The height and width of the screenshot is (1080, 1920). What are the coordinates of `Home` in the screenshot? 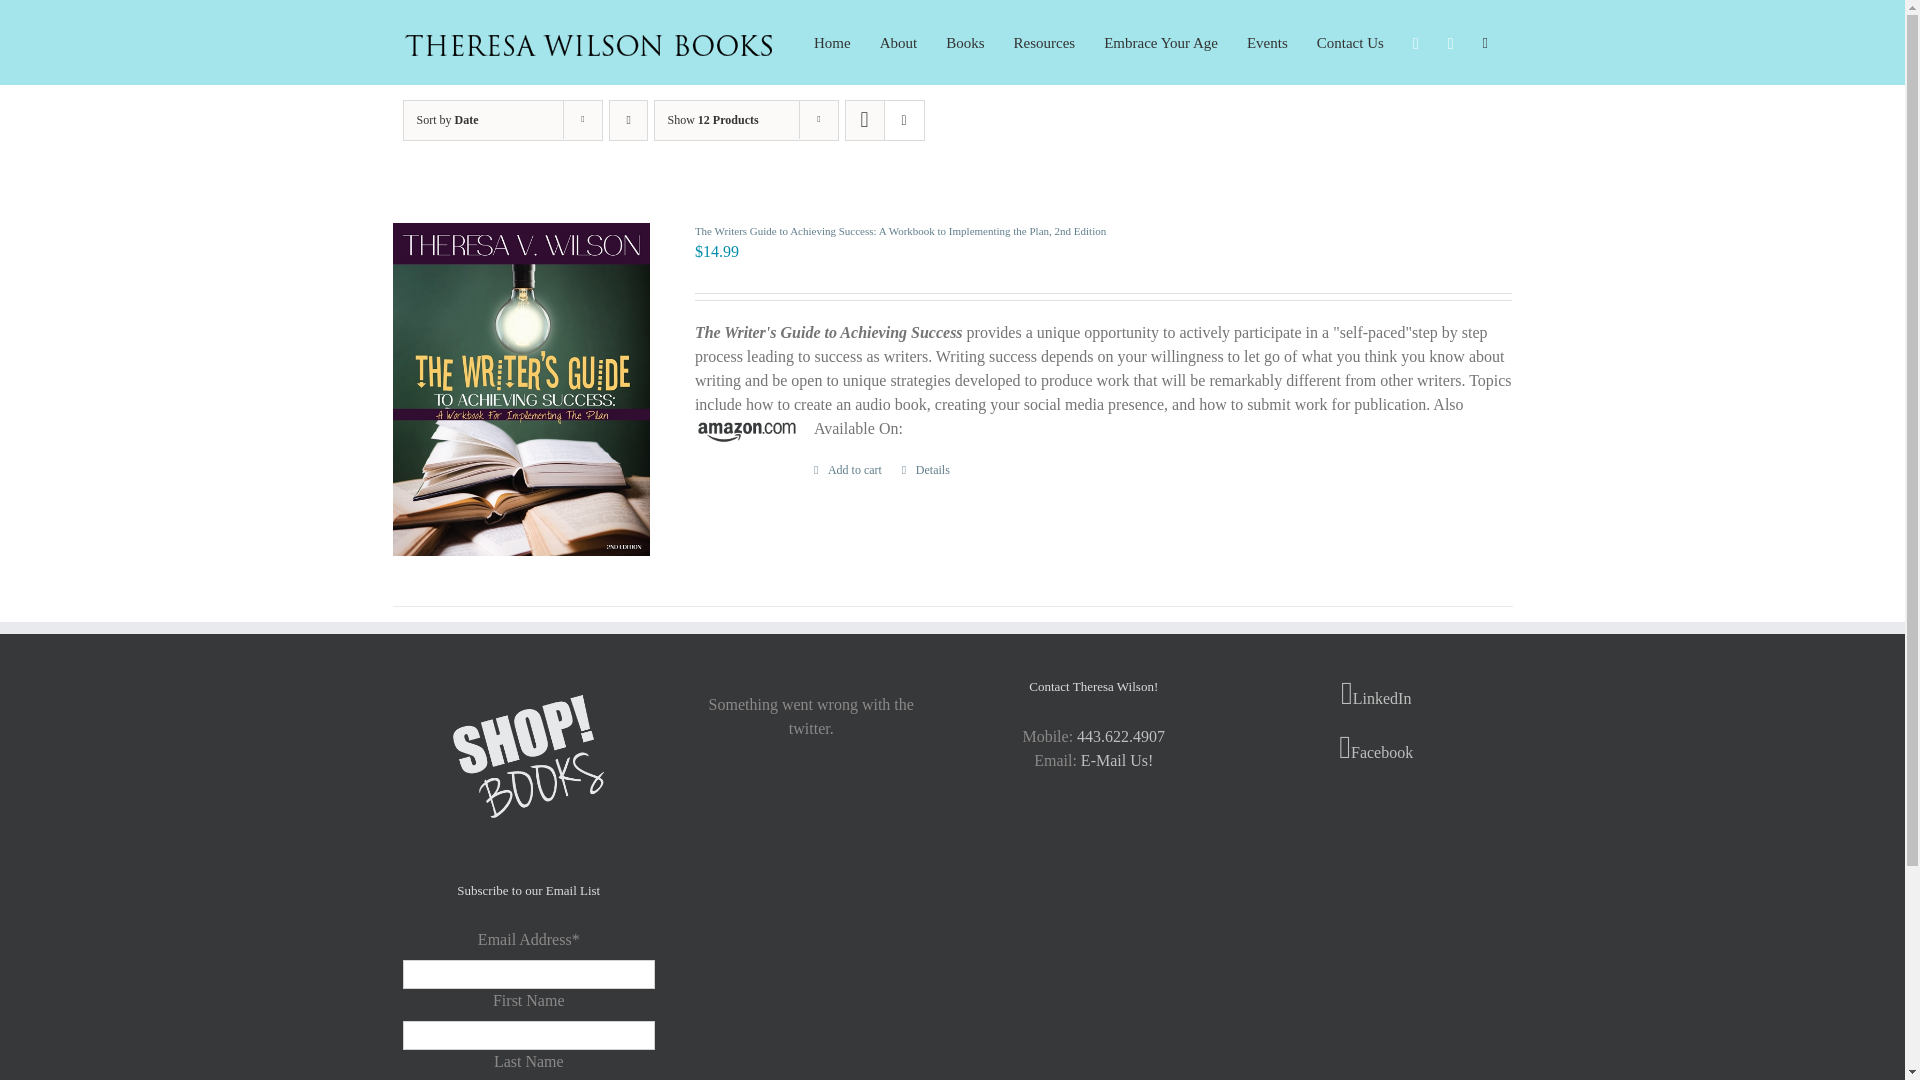 It's located at (832, 42).